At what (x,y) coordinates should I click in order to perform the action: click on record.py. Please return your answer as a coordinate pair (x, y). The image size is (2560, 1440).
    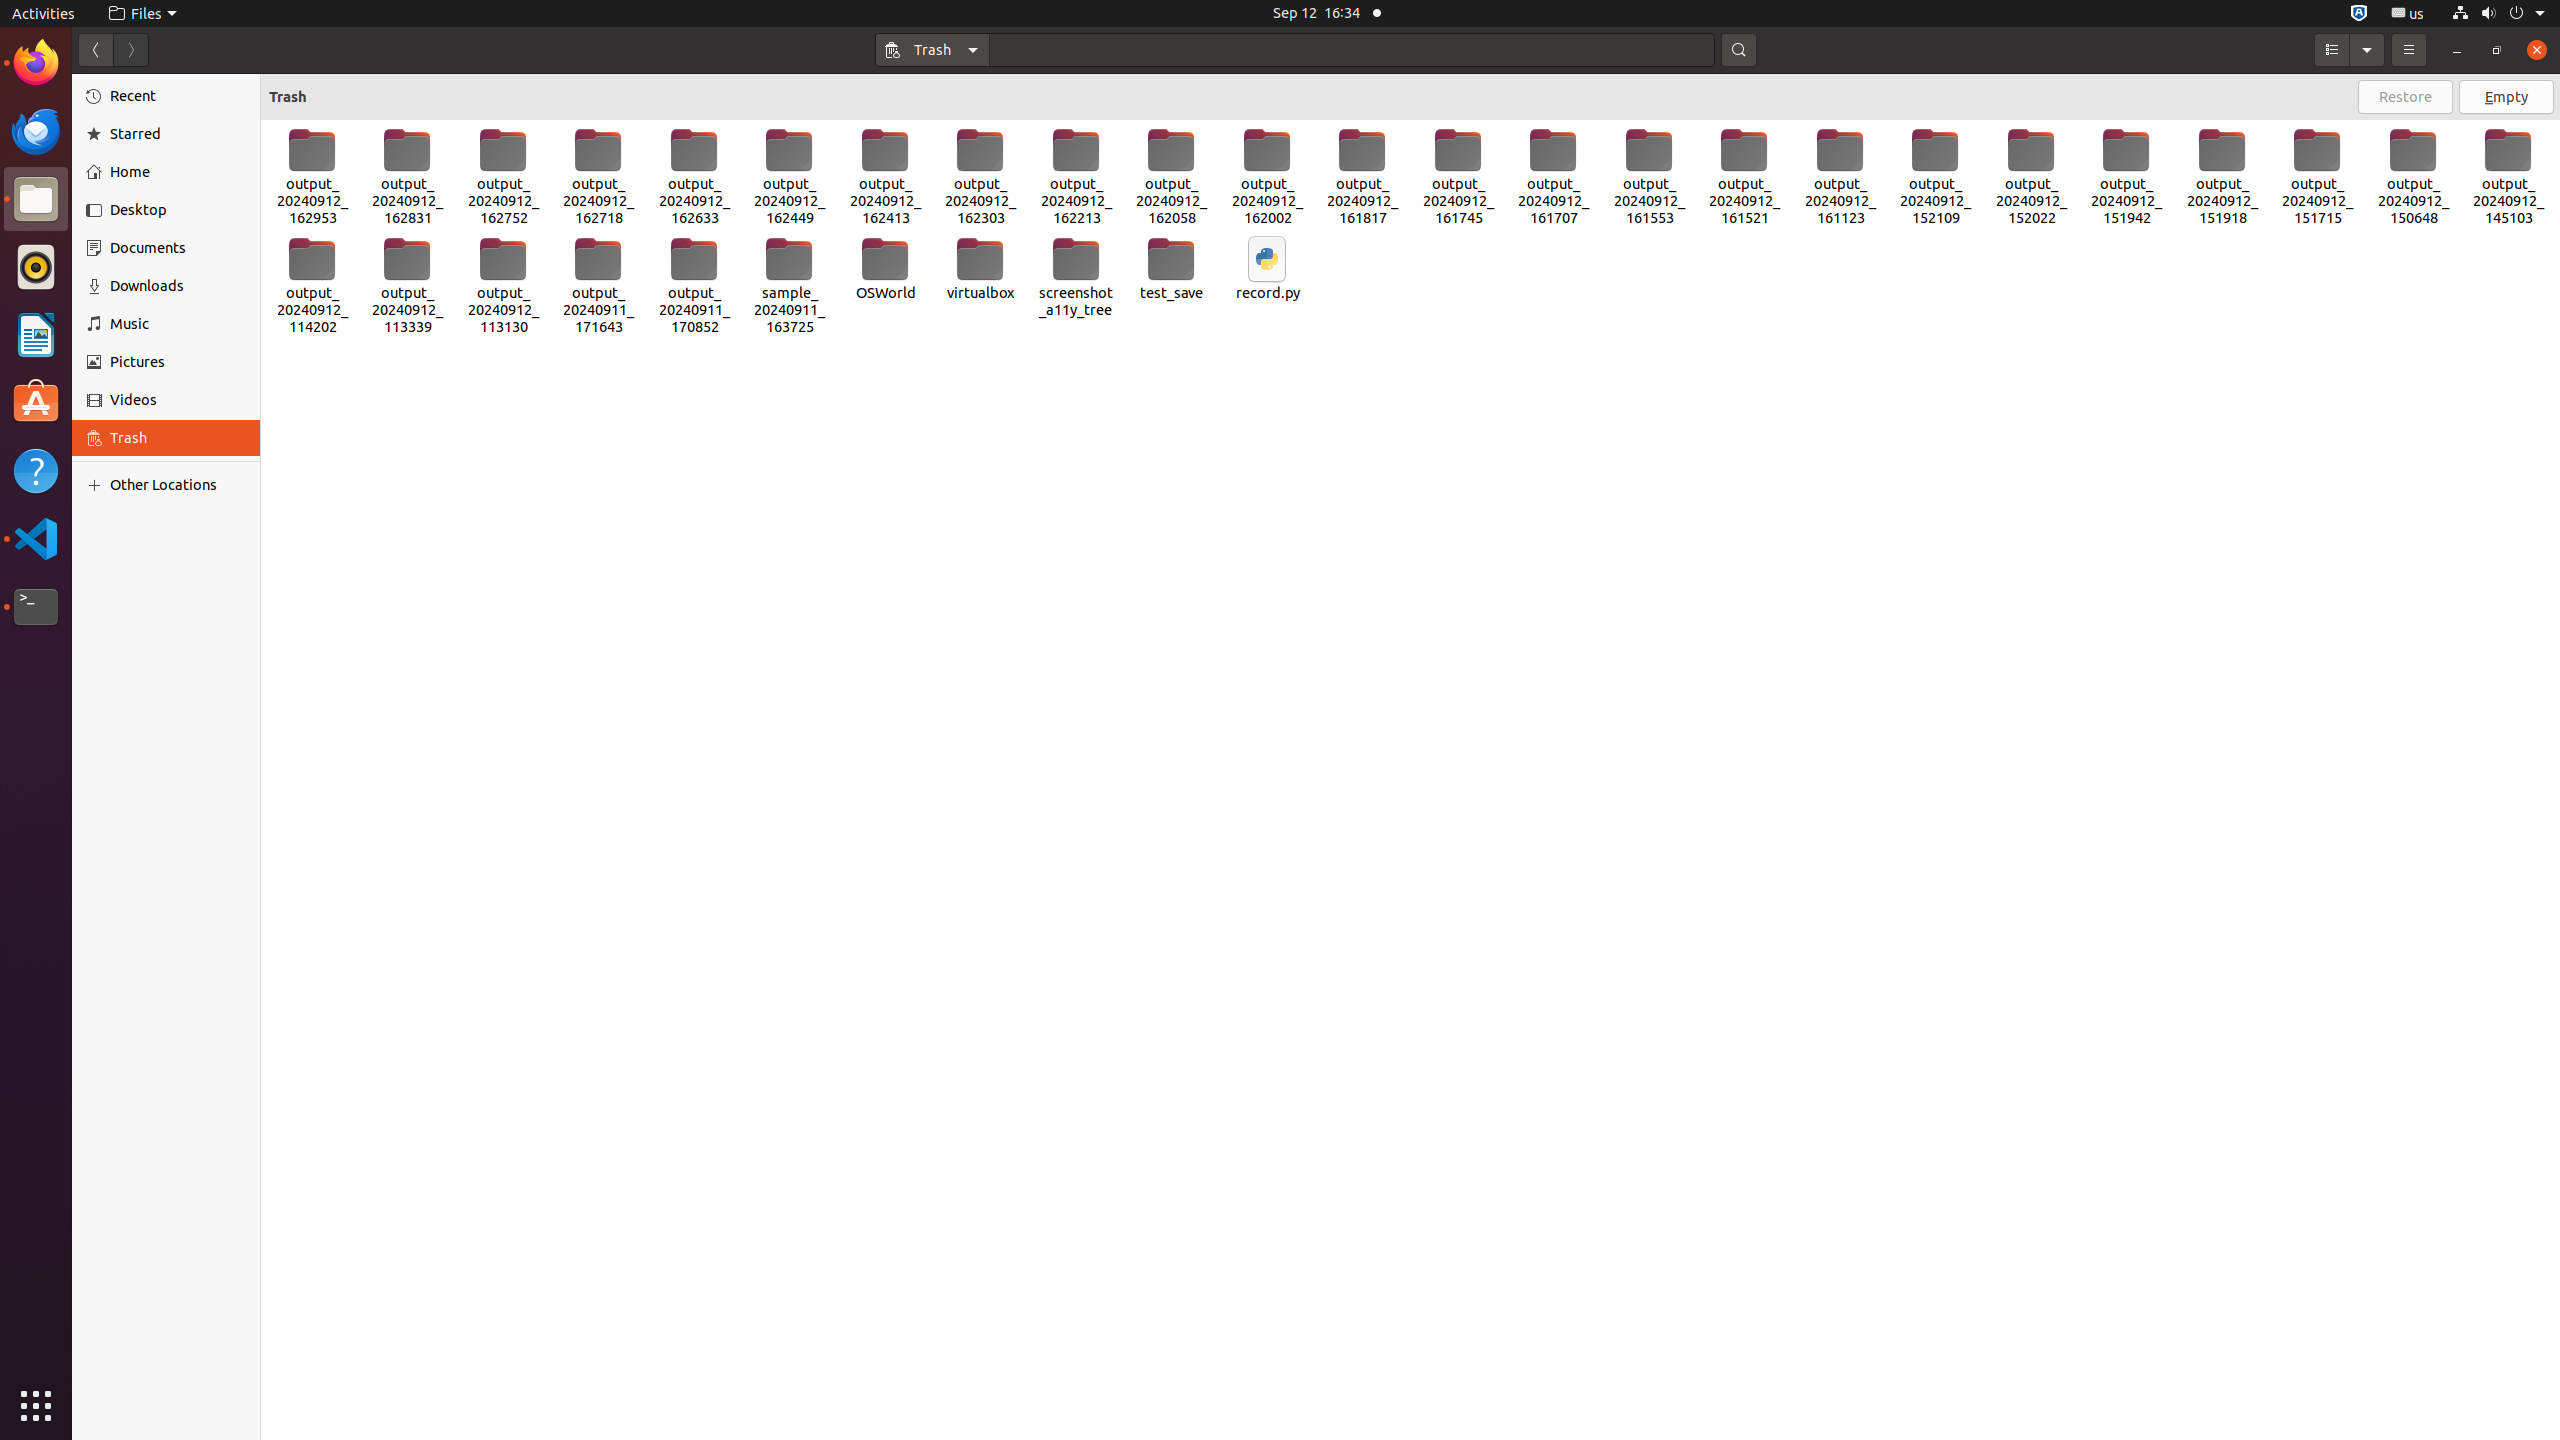
    Looking at the image, I should click on (1268, 269).